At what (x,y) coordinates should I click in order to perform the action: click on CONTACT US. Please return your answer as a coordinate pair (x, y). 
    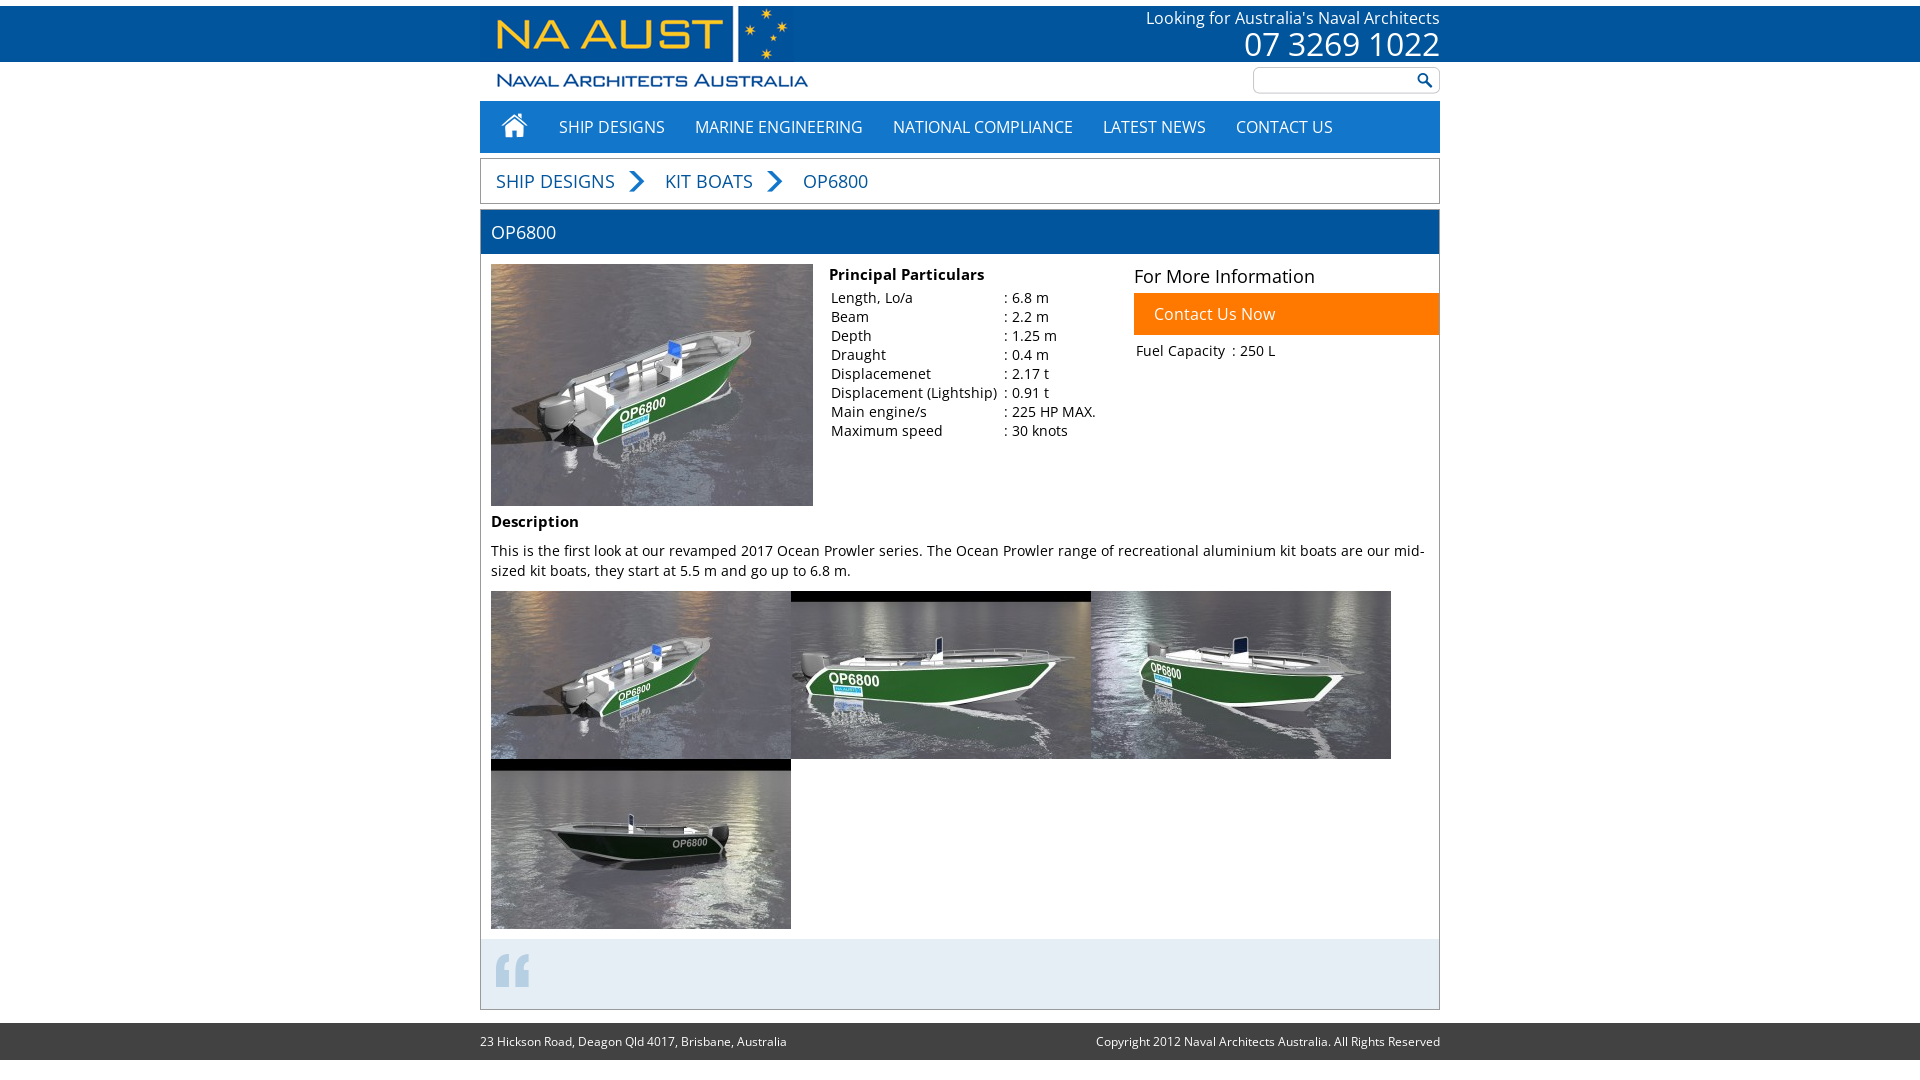
    Looking at the image, I should click on (1284, 127).